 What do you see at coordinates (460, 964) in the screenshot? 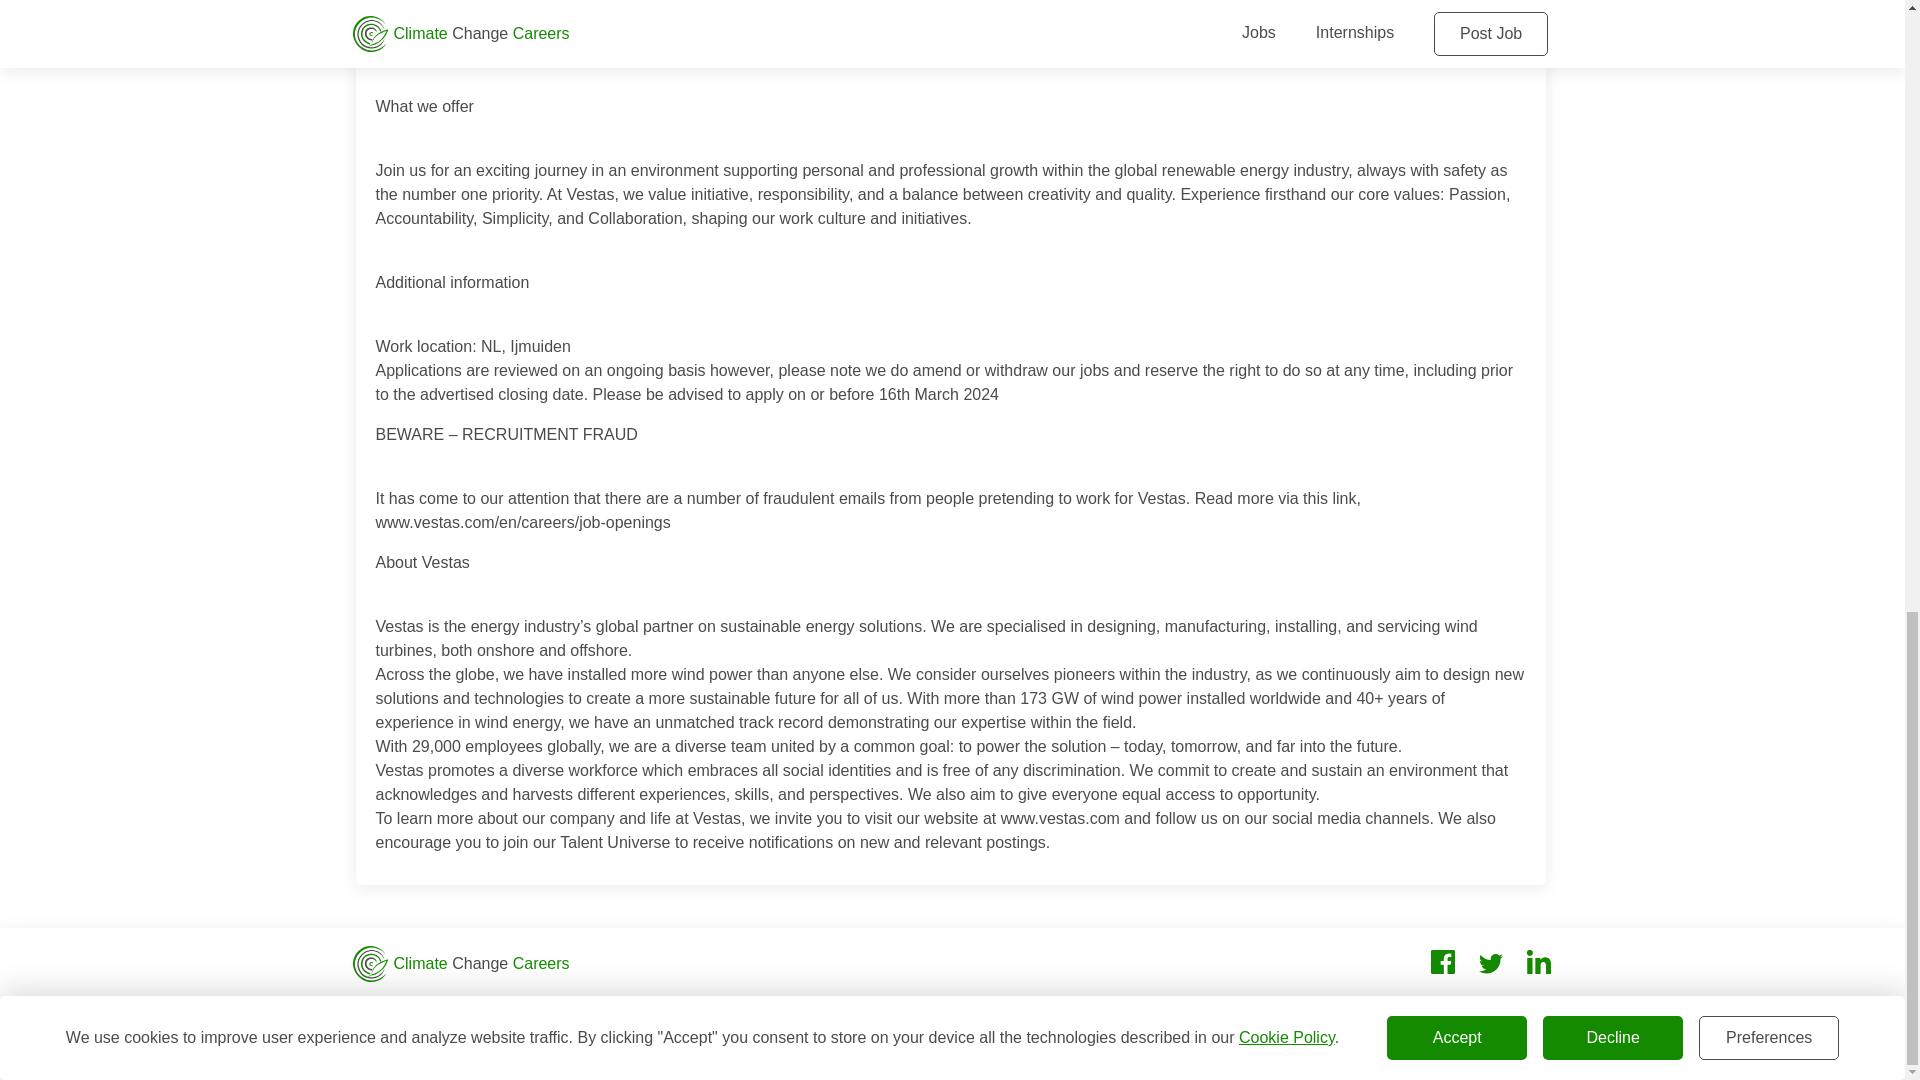
I see `Climate Change Careers` at bounding box center [460, 964].